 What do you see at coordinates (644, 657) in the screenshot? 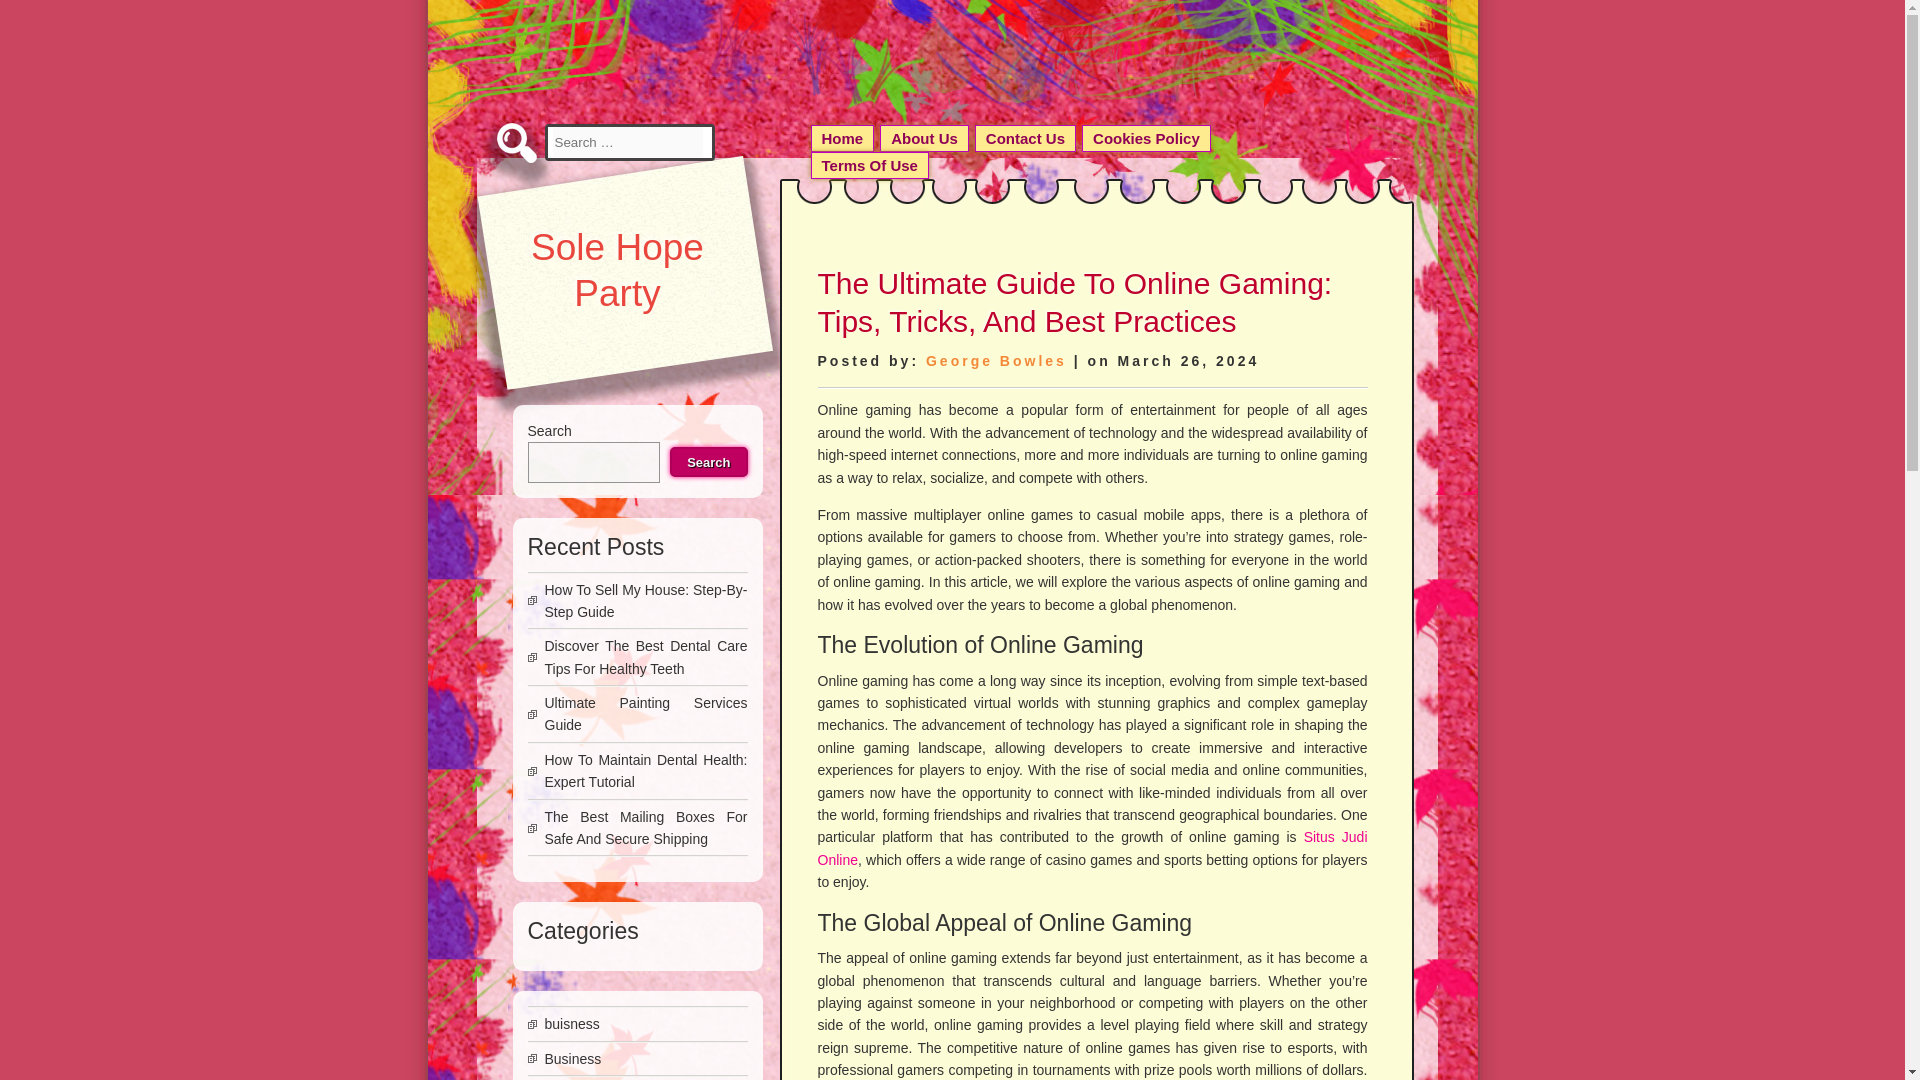
I see `Discover The Best Dental Care Tips For Healthy Teeth` at bounding box center [644, 657].